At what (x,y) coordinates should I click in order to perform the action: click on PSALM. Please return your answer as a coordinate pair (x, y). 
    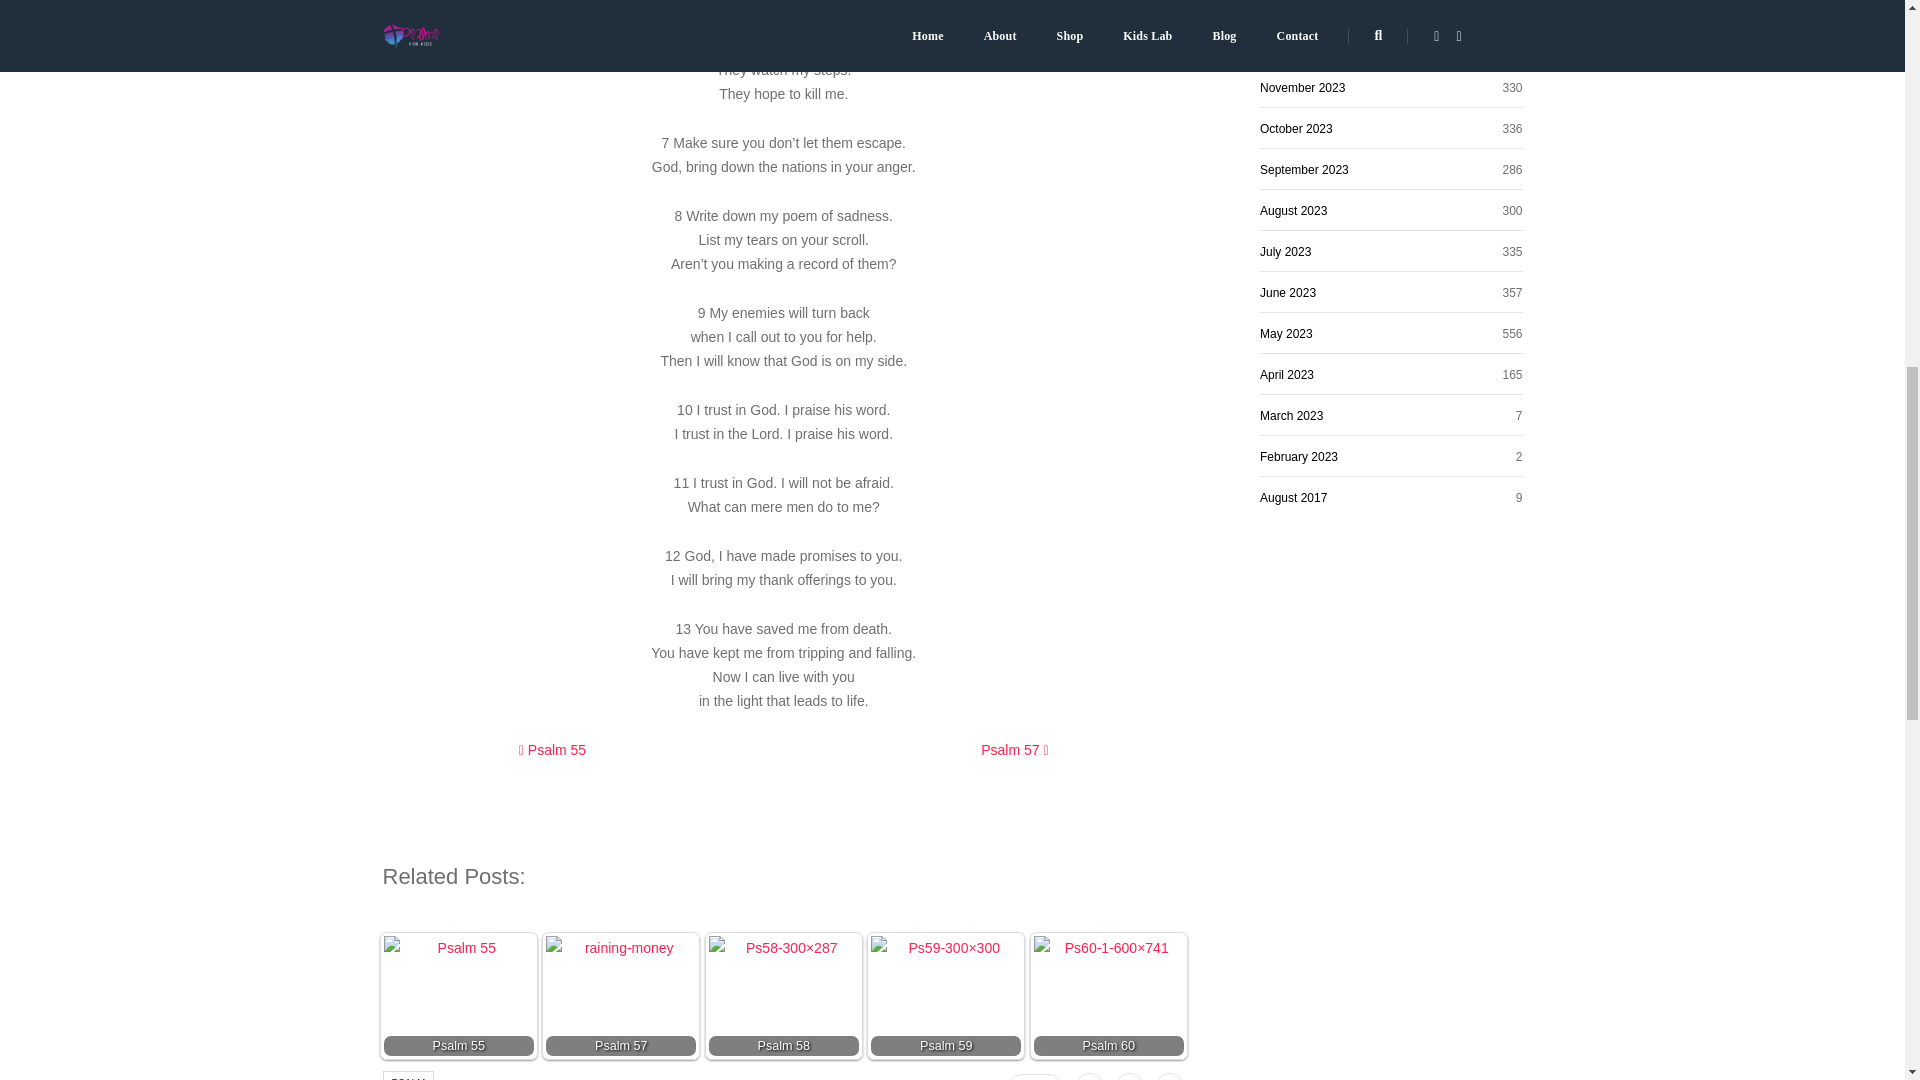
    Looking at the image, I should click on (408, 1076).